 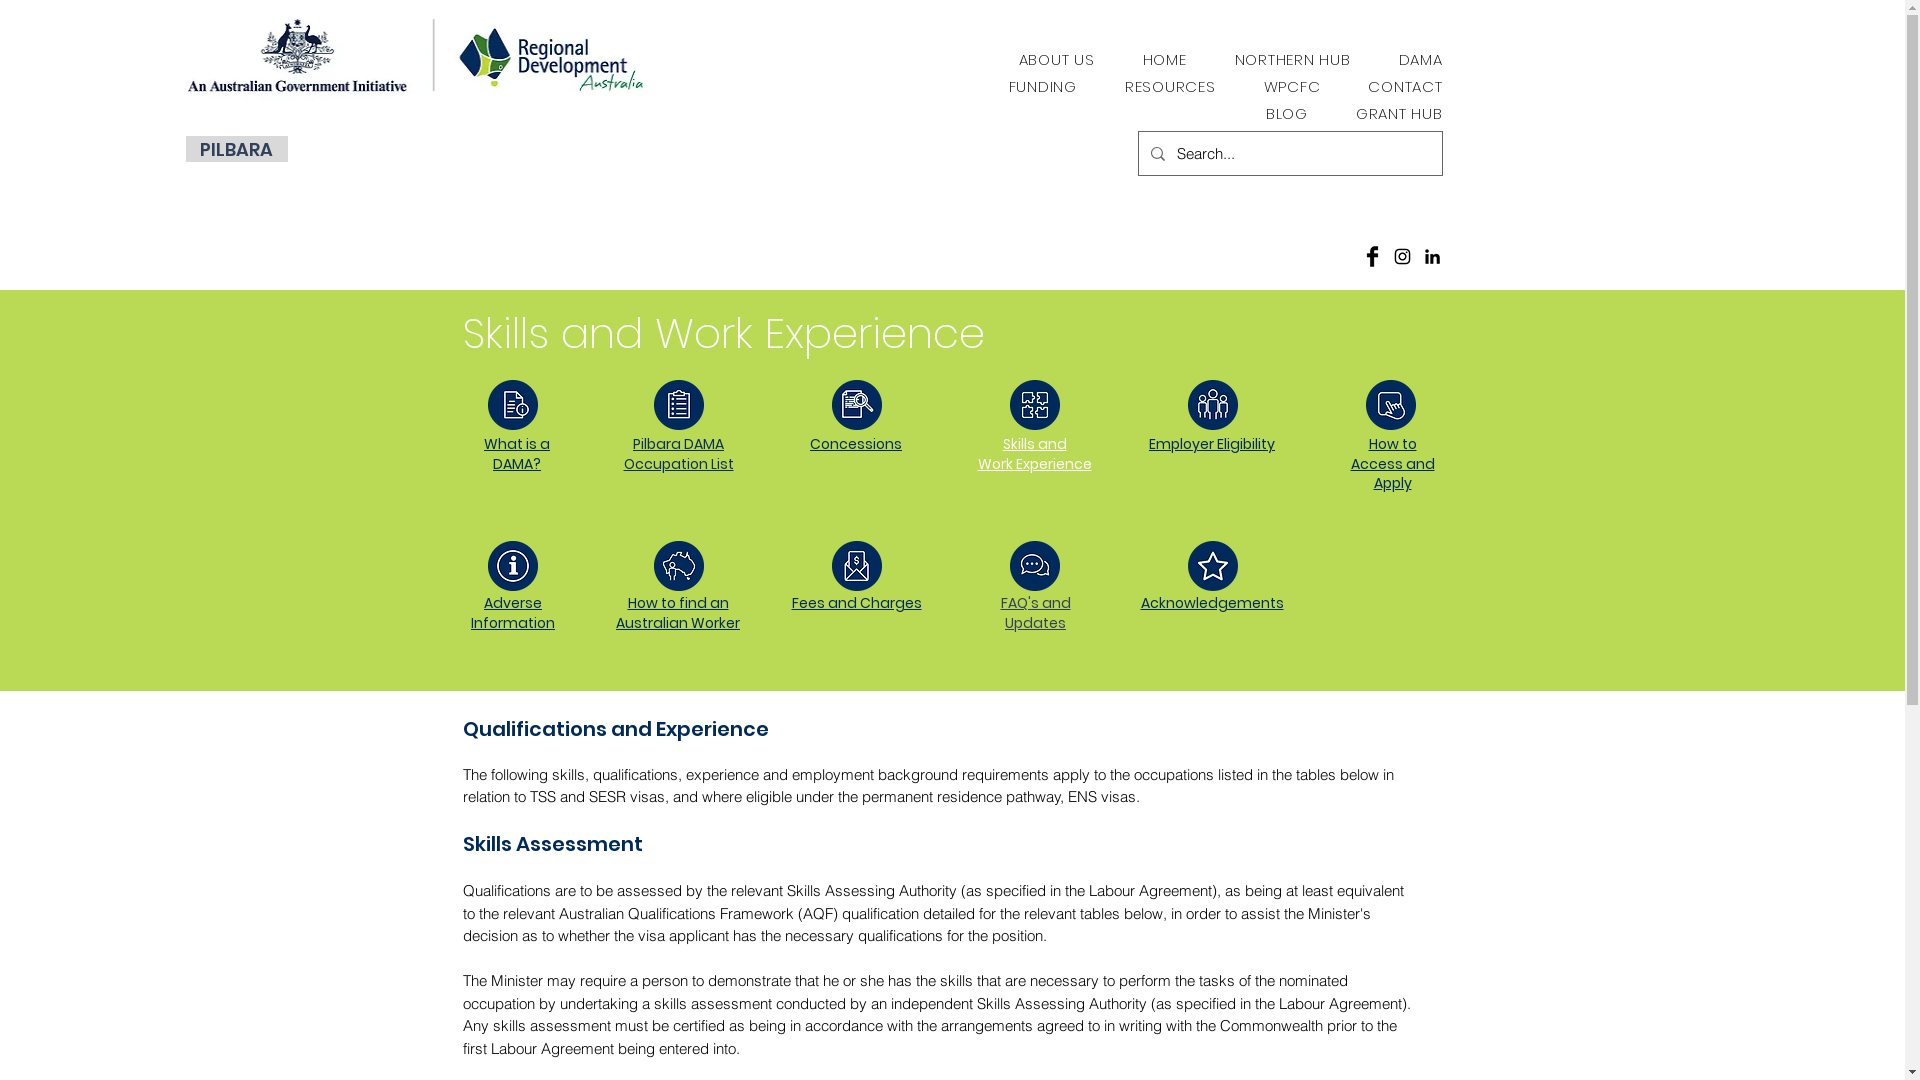 What do you see at coordinates (857, 602) in the screenshot?
I see `Fees and Charges` at bounding box center [857, 602].